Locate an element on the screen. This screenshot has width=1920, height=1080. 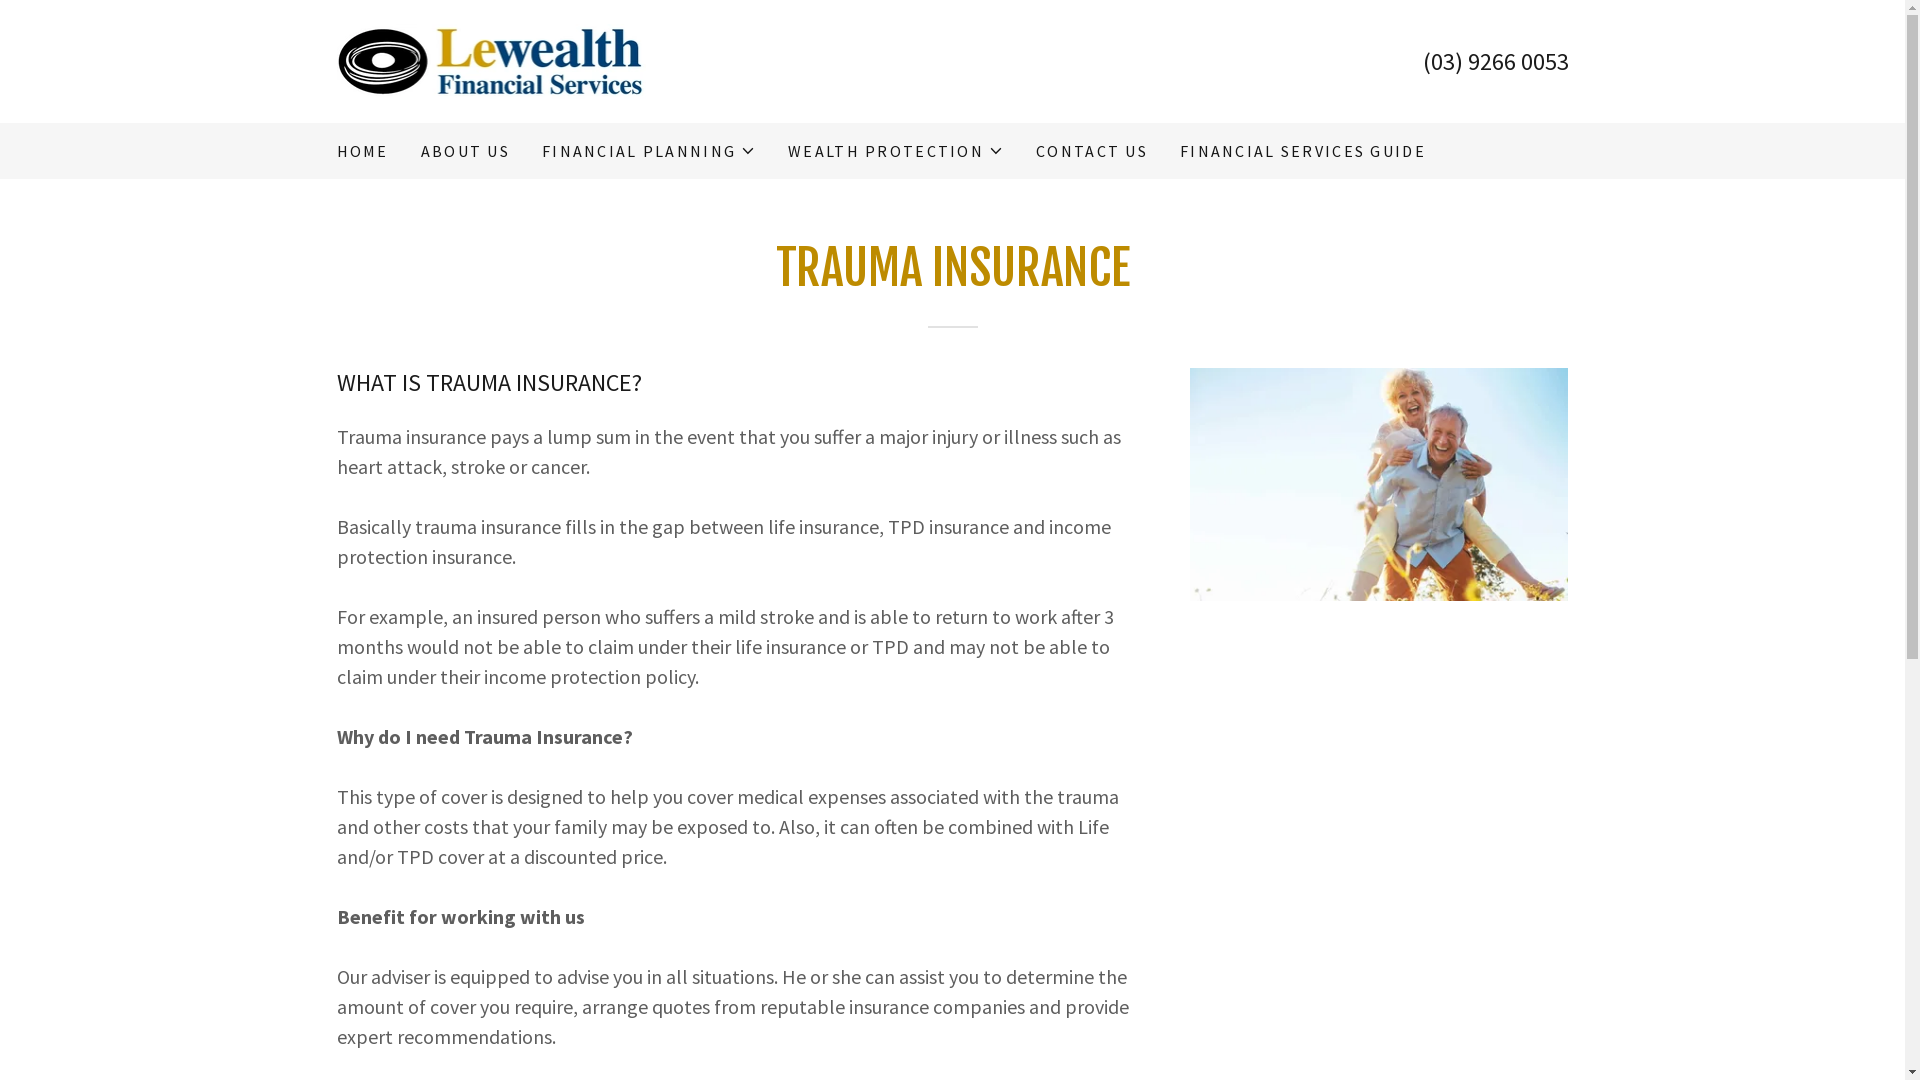
Lewealth Financial Services is located at coordinates (491, 60).